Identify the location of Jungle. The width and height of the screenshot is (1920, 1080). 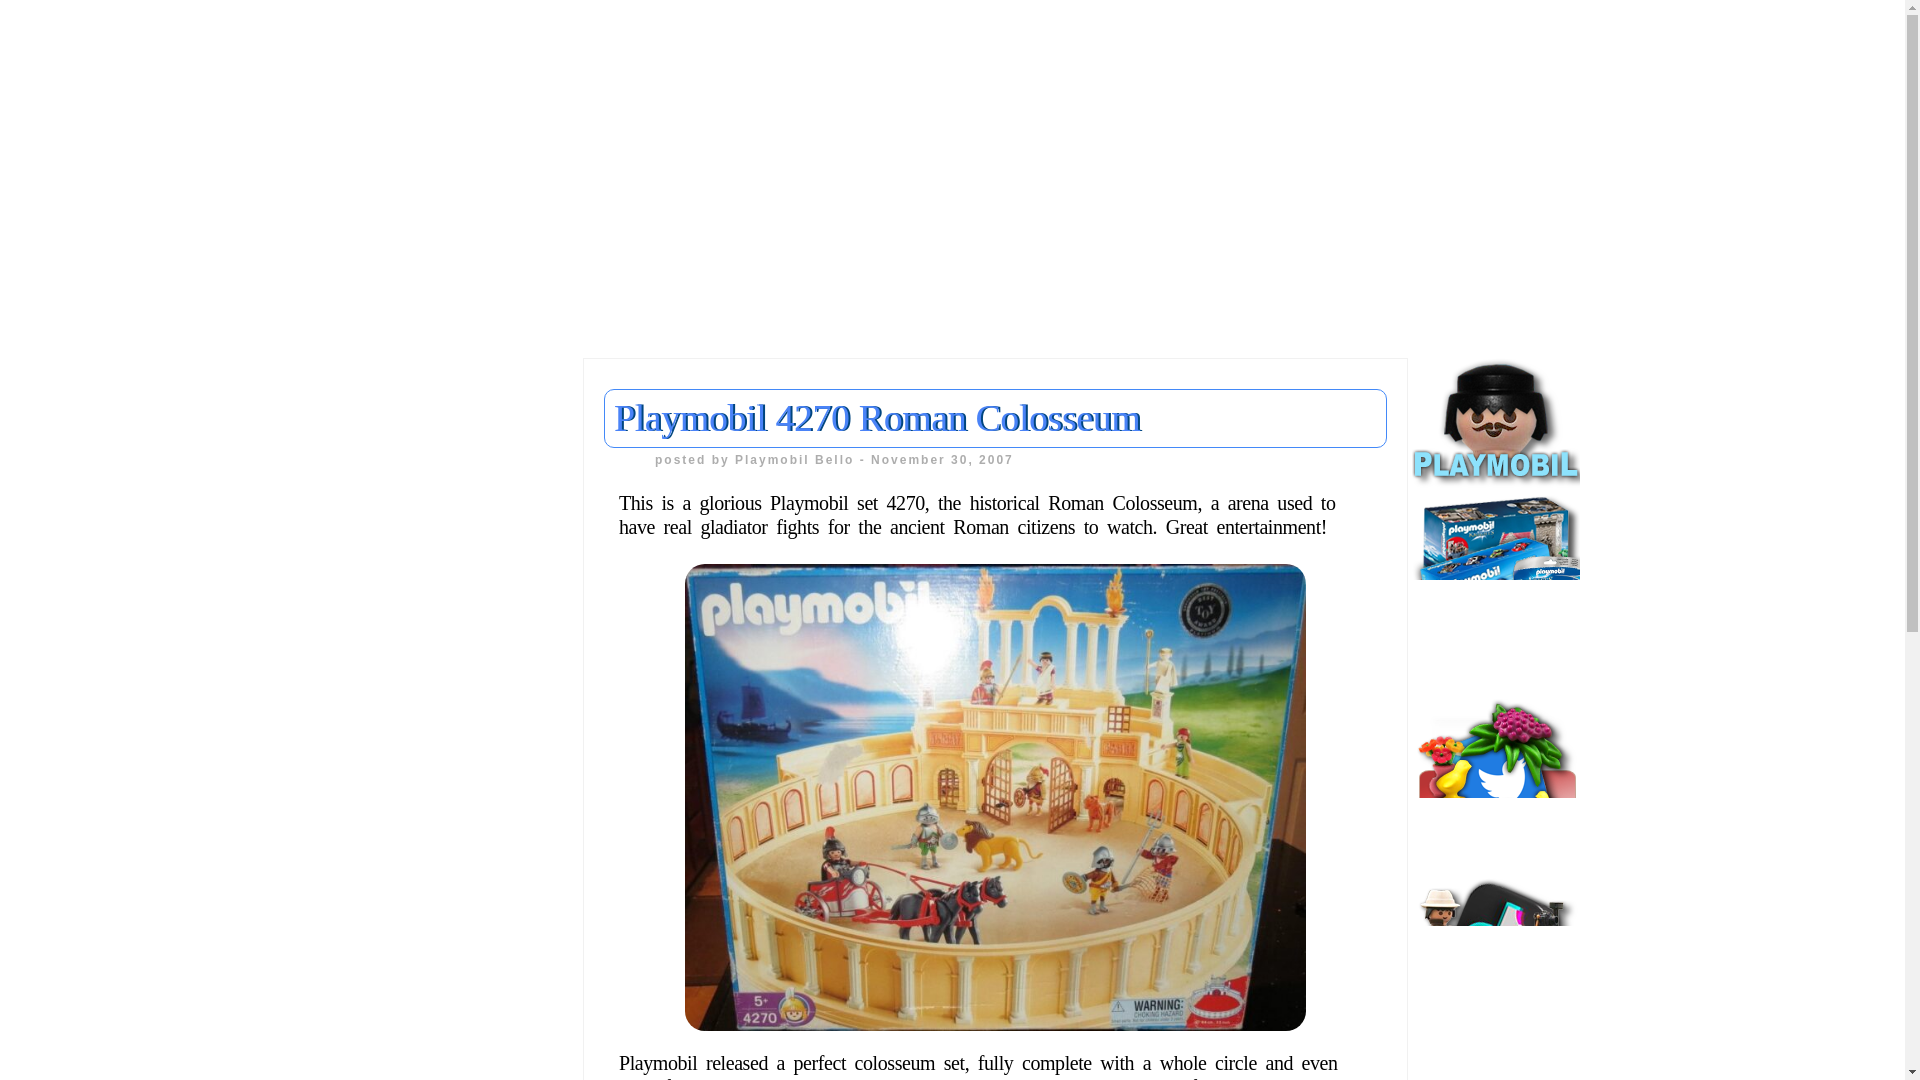
(48, 770).